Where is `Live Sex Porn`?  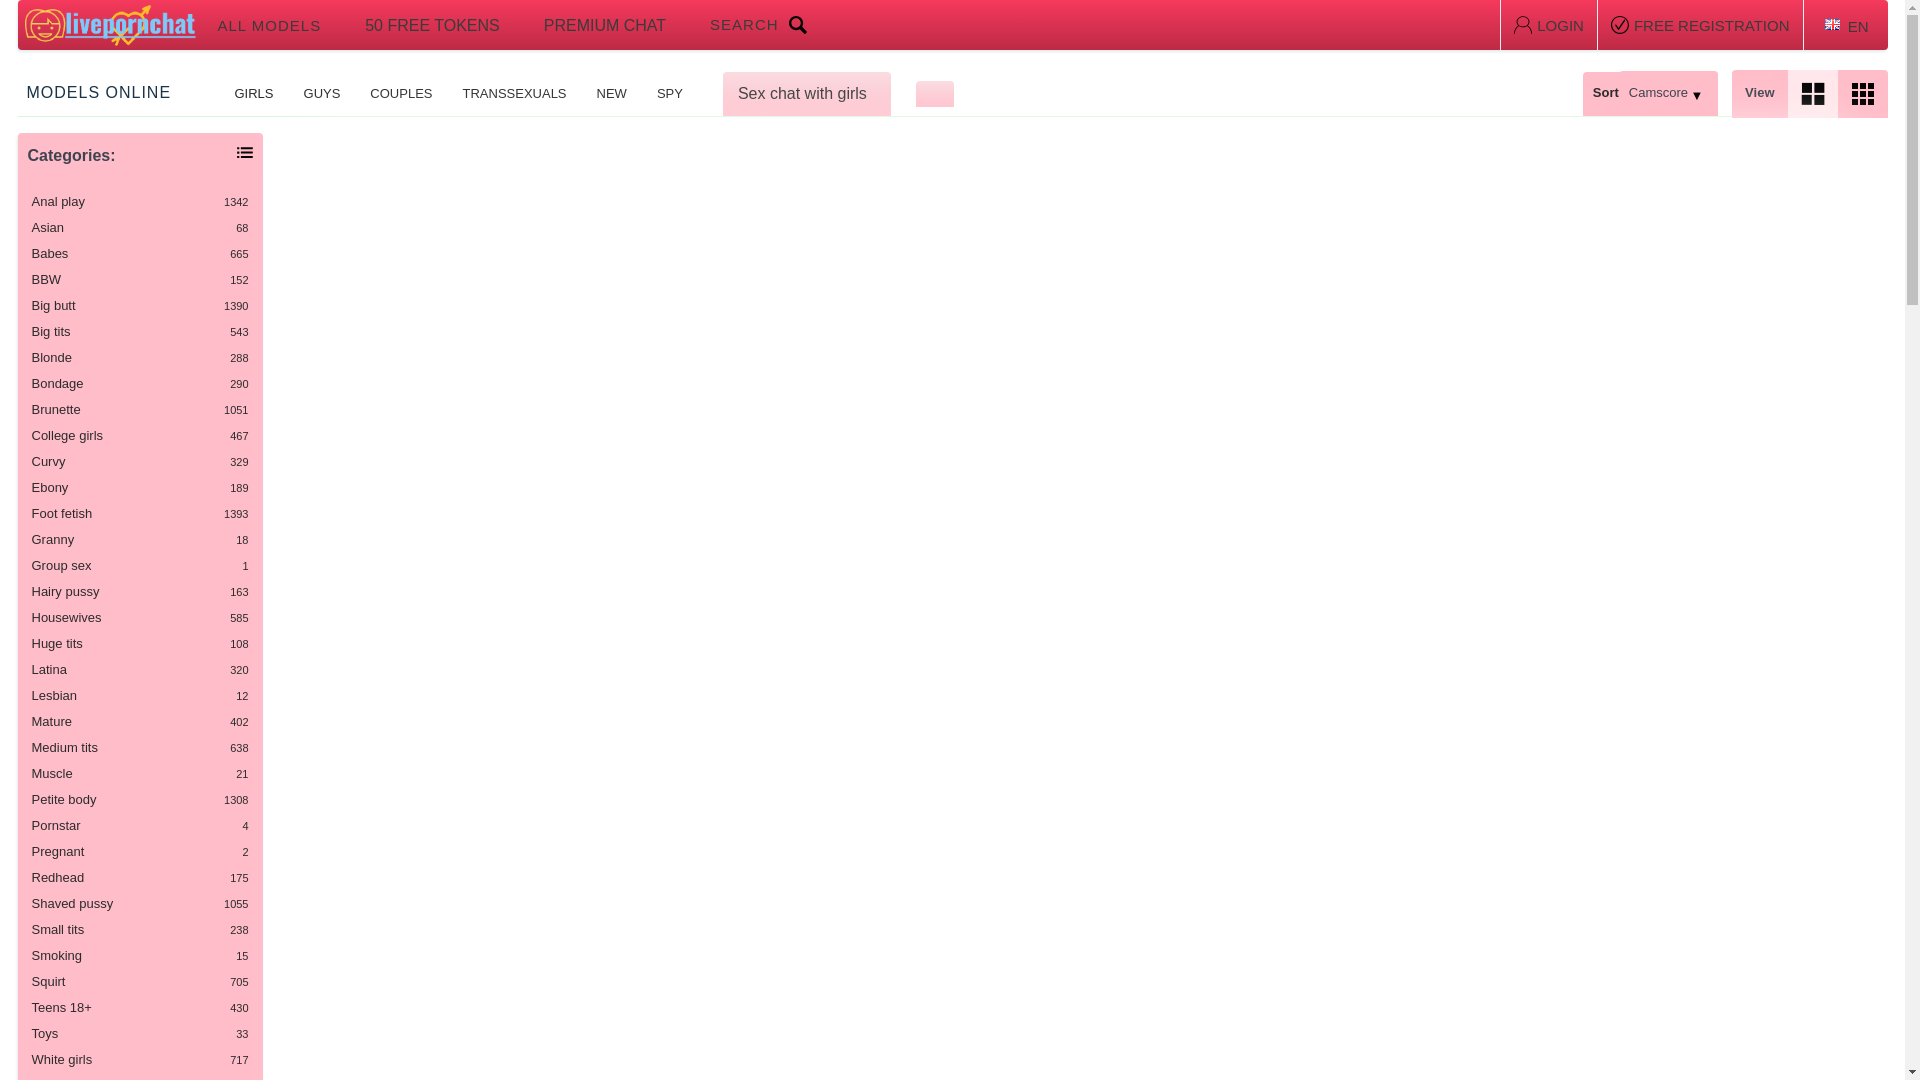 Live Sex Porn is located at coordinates (140, 721).